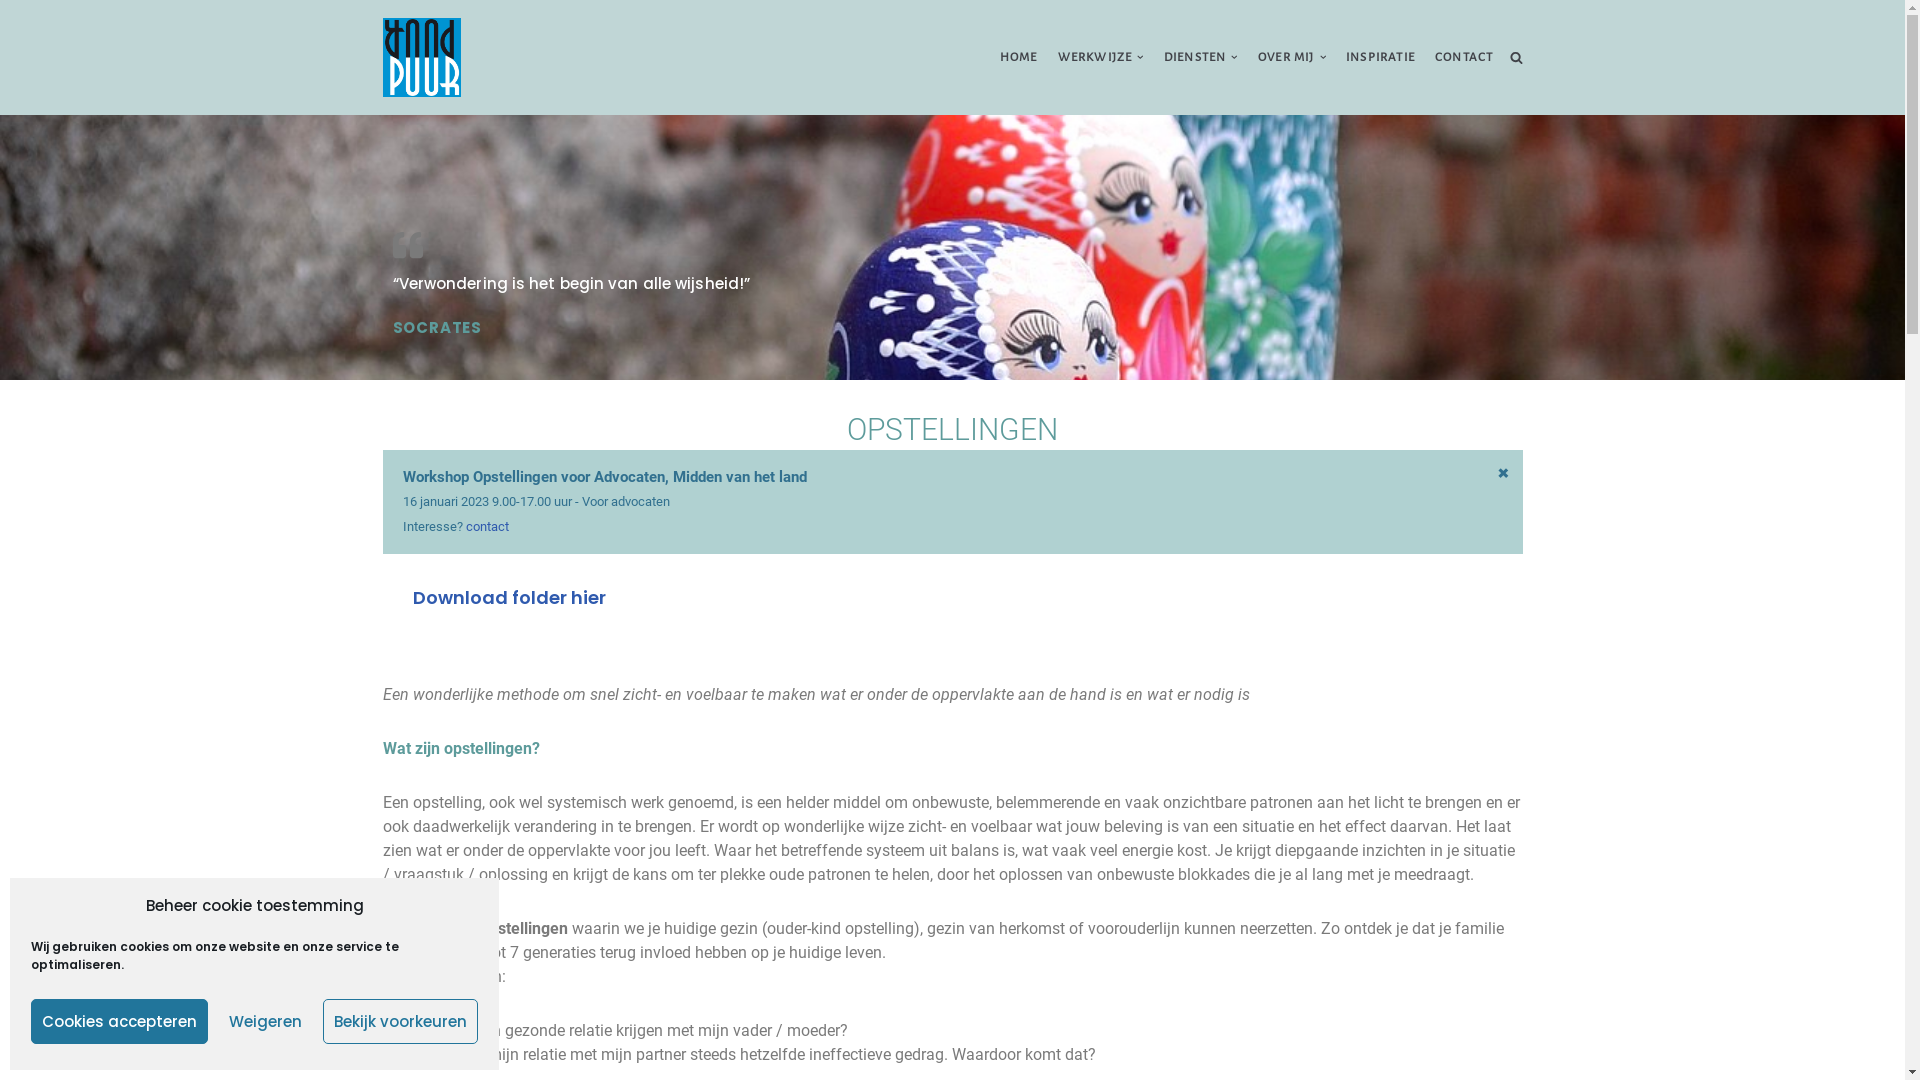 This screenshot has width=1920, height=1080. Describe the element at coordinates (120, 1022) in the screenshot. I see `Cookies accepteren` at that location.